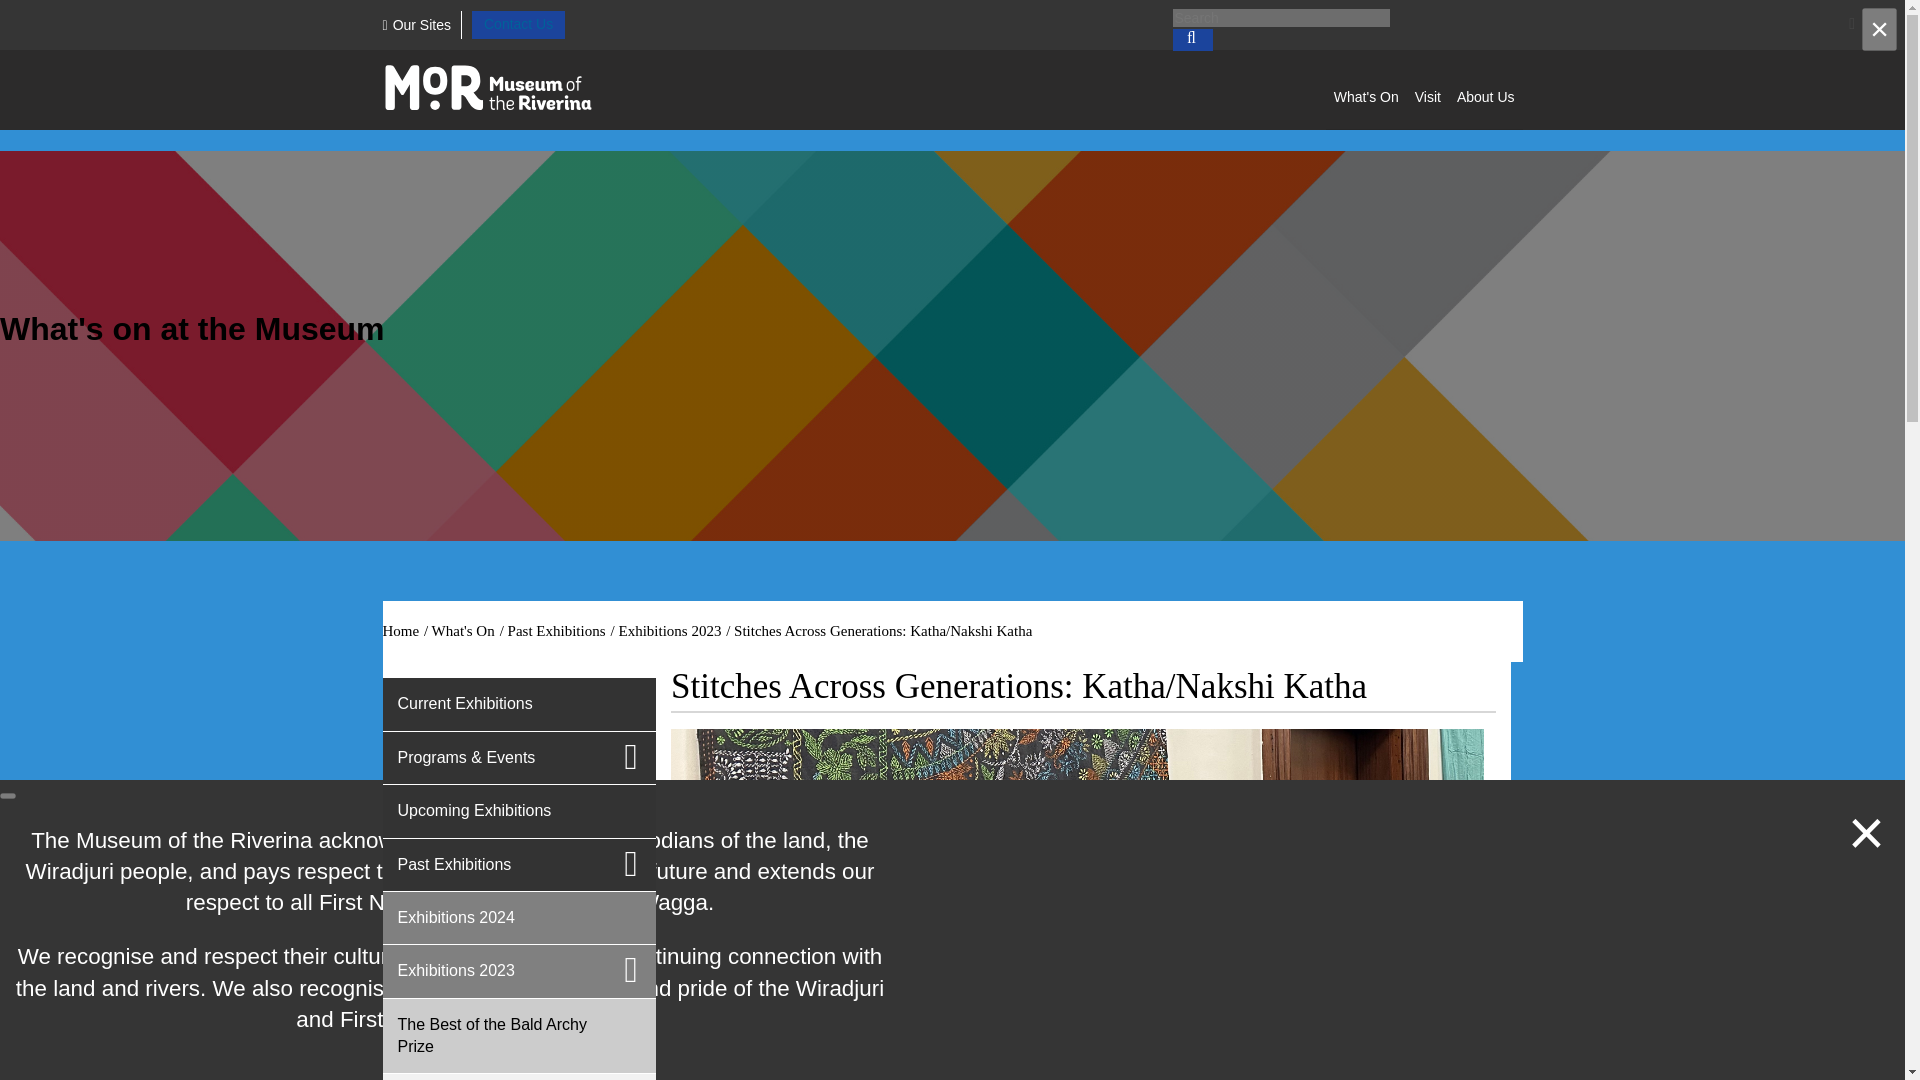 This screenshot has width=1920, height=1080. Describe the element at coordinates (1191, 40) in the screenshot. I see `Search button` at that location.